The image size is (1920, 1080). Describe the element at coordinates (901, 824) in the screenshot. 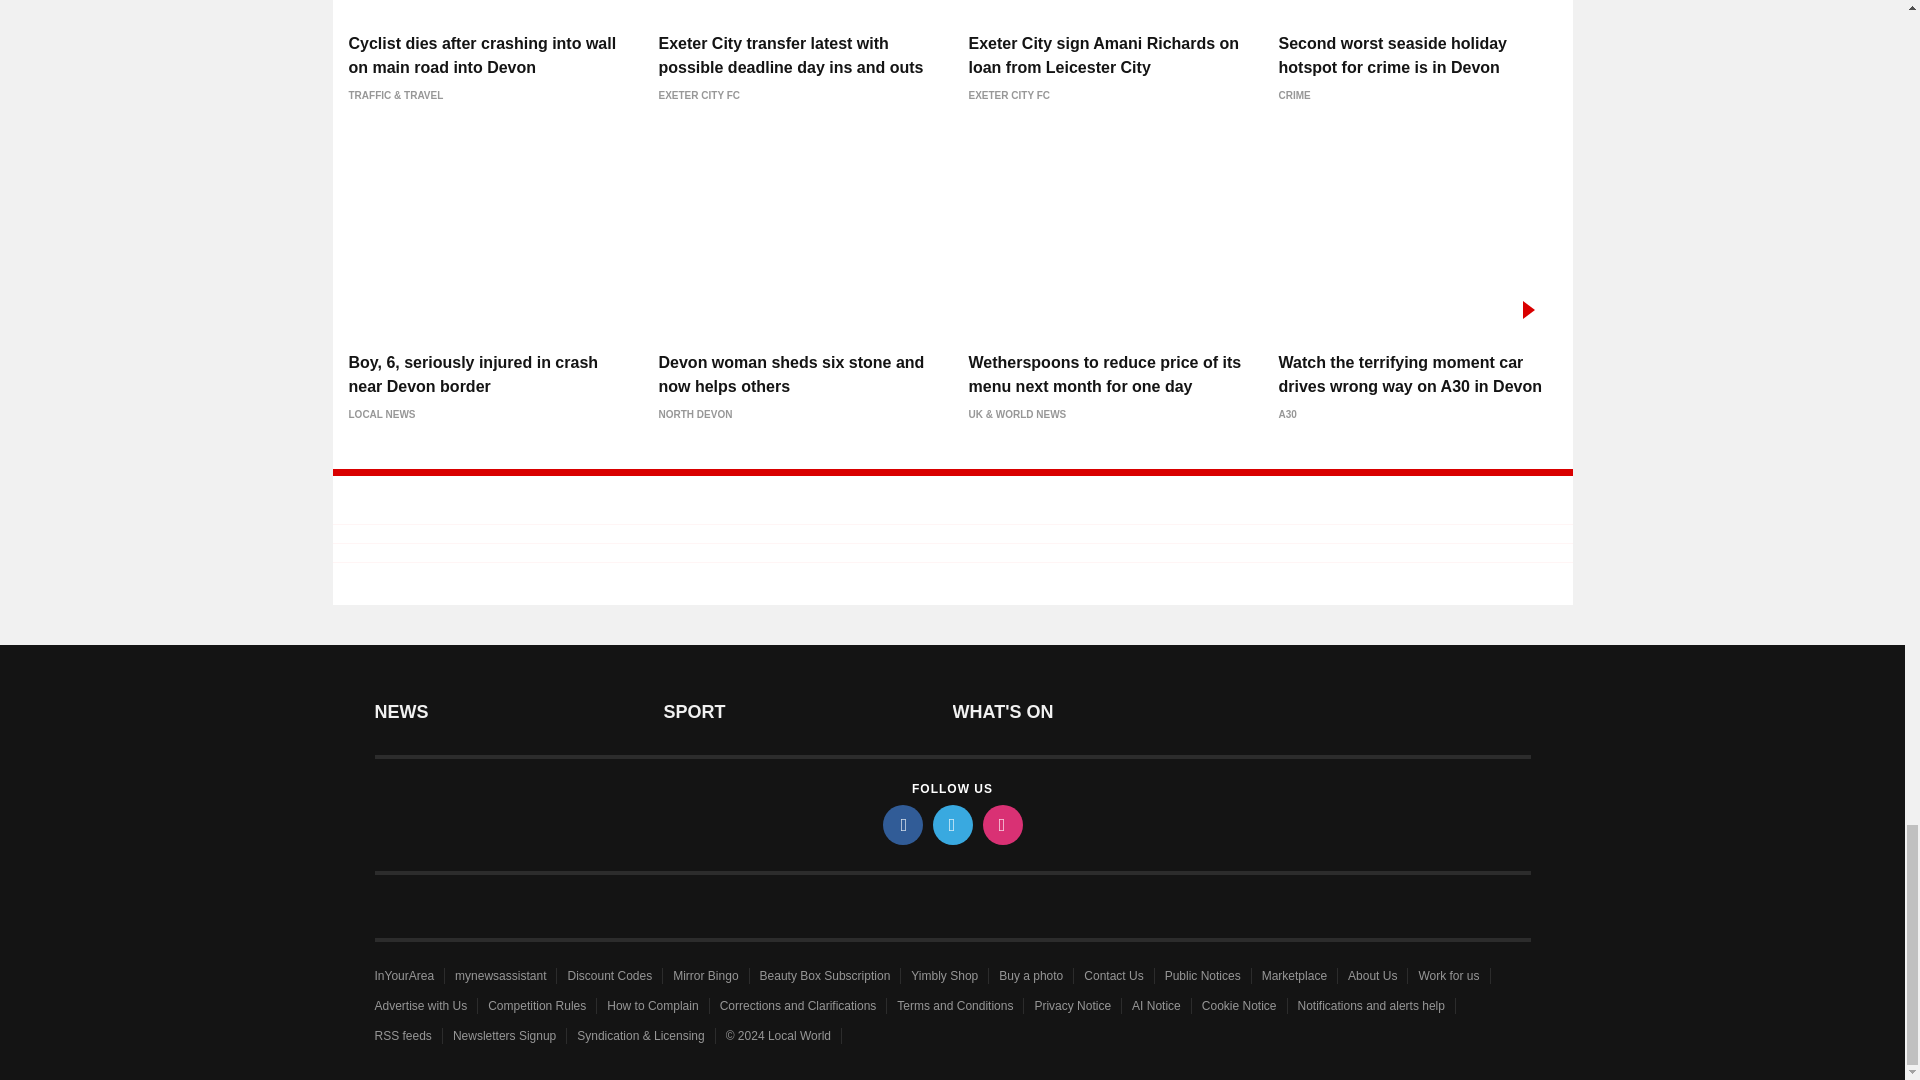

I see `facebook` at that location.